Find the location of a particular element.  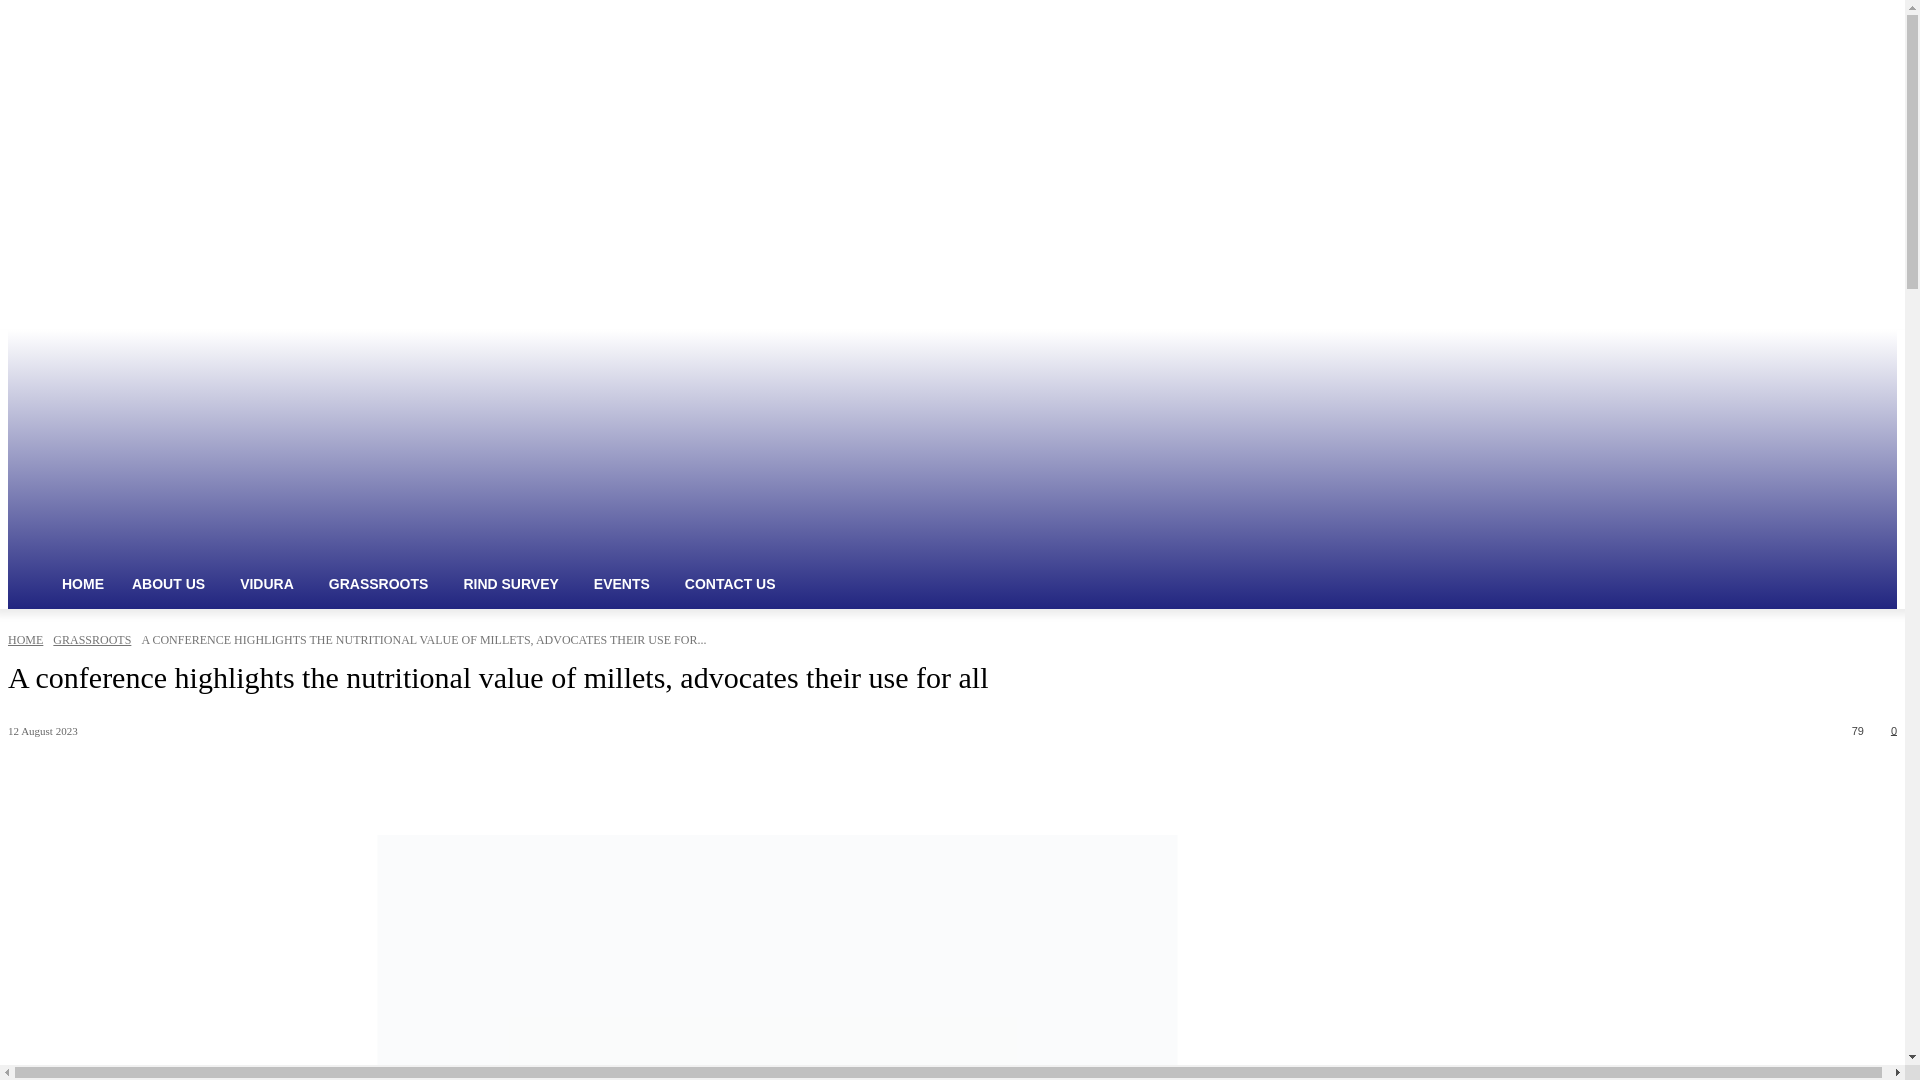

HOME is located at coordinates (82, 584).